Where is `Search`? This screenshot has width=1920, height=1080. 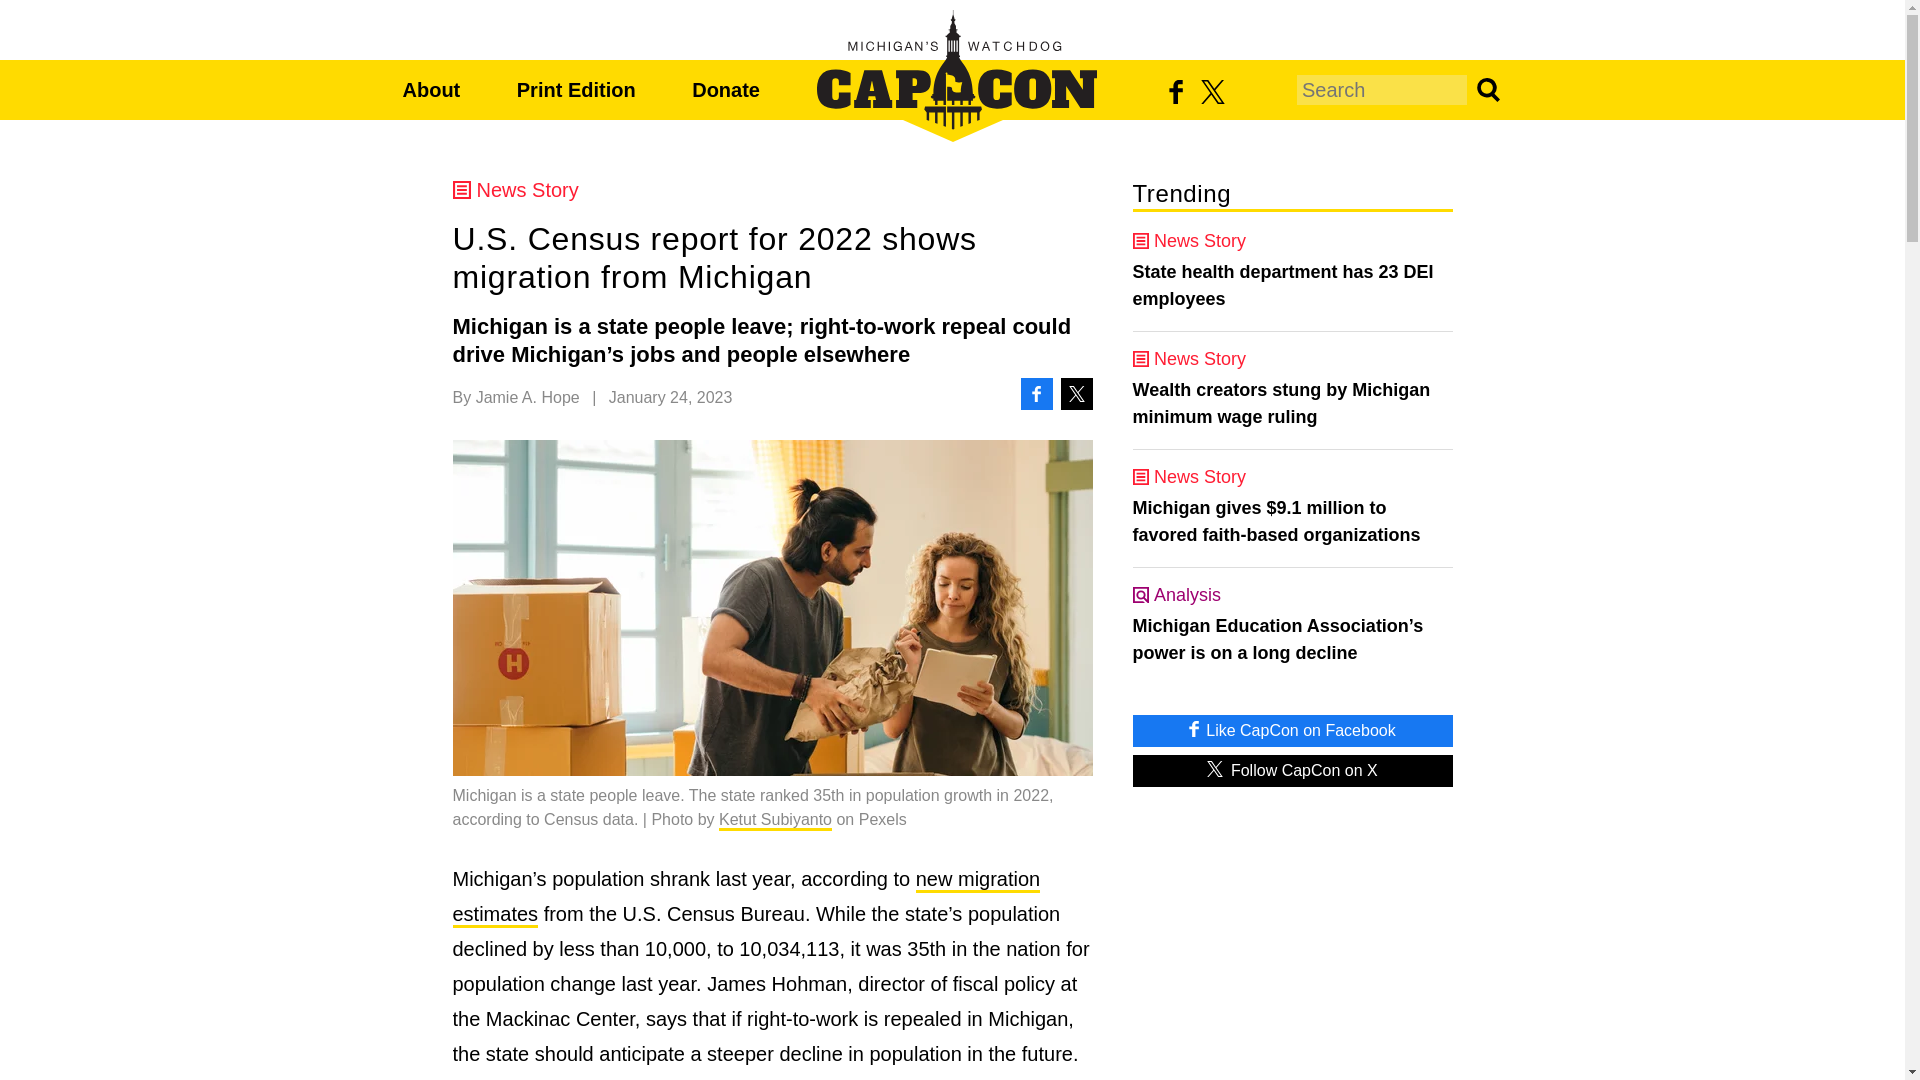
Search is located at coordinates (1486, 89).